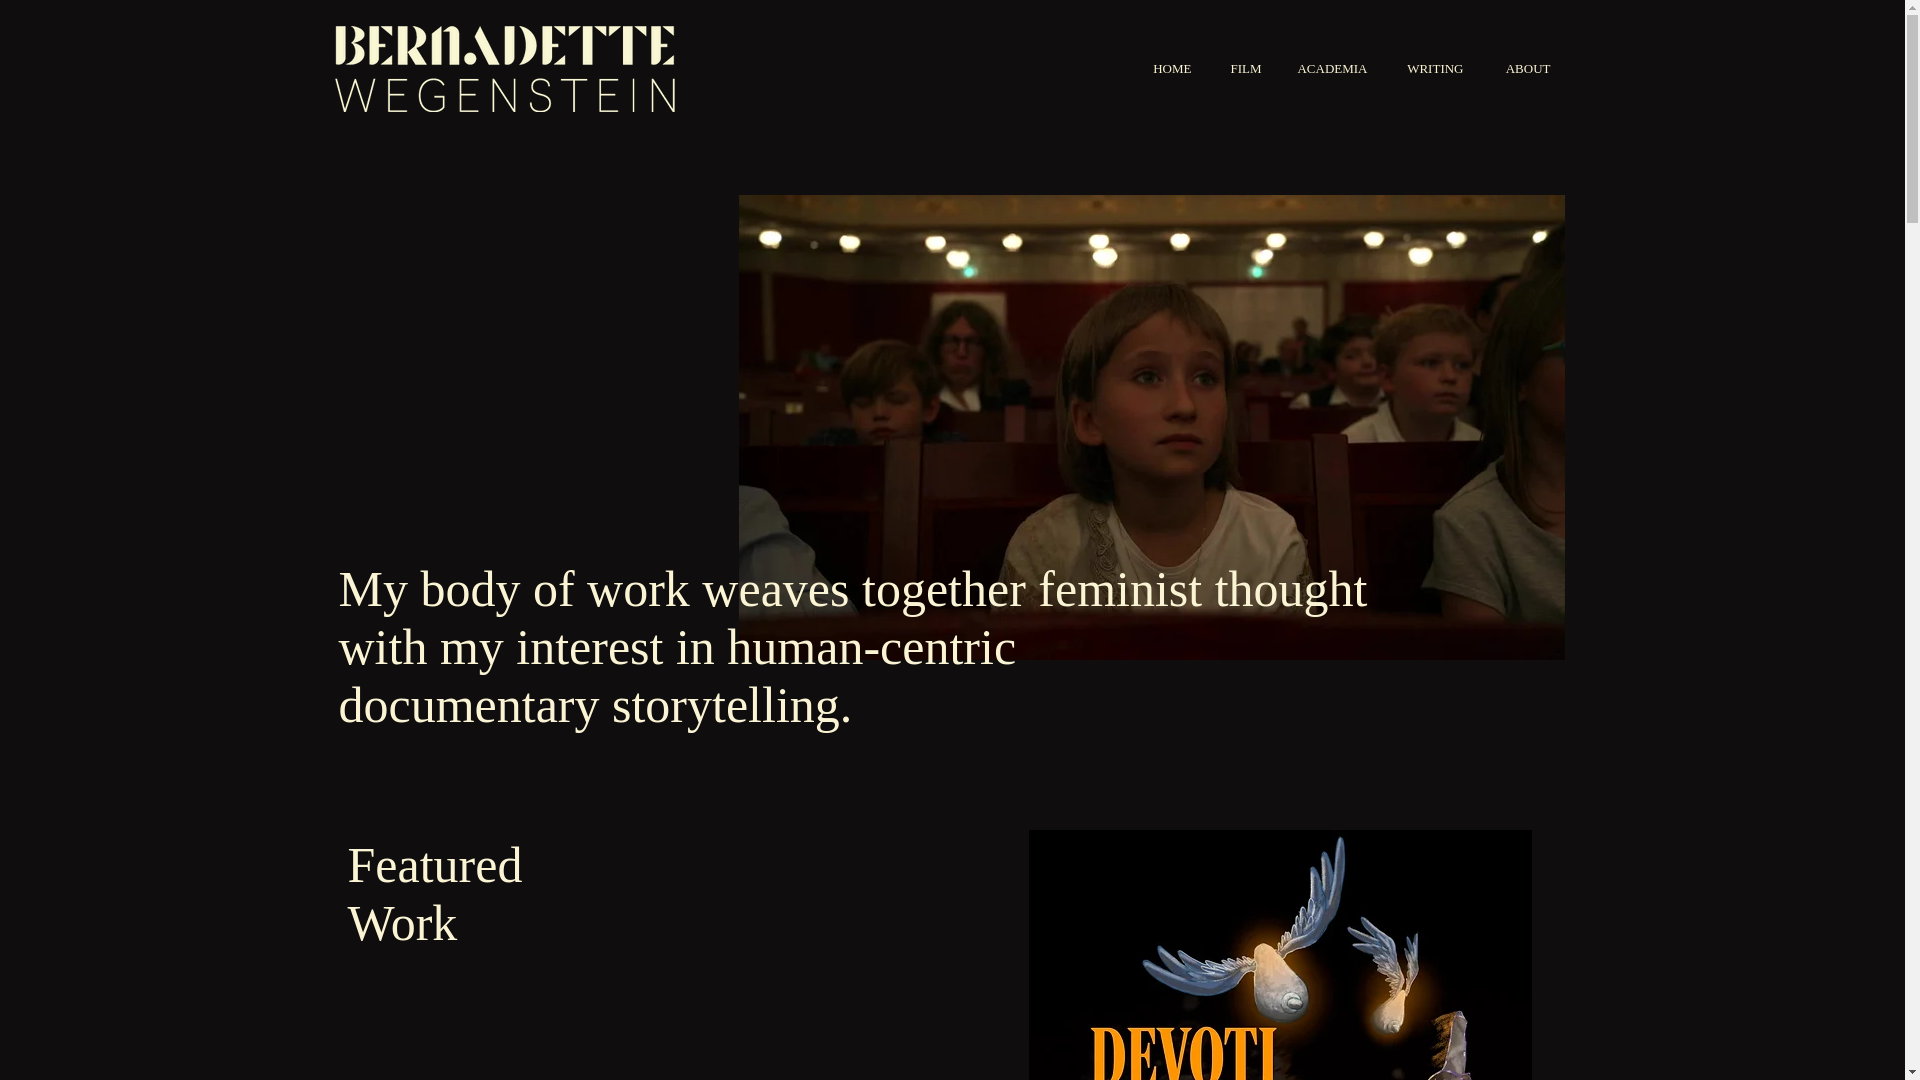 Image resolution: width=1920 pixels, height=1080 pixels. What do you see at coordinates (1430, 68) in the screenshot?
I see `WRITING` at bounding box center [1430, 68].